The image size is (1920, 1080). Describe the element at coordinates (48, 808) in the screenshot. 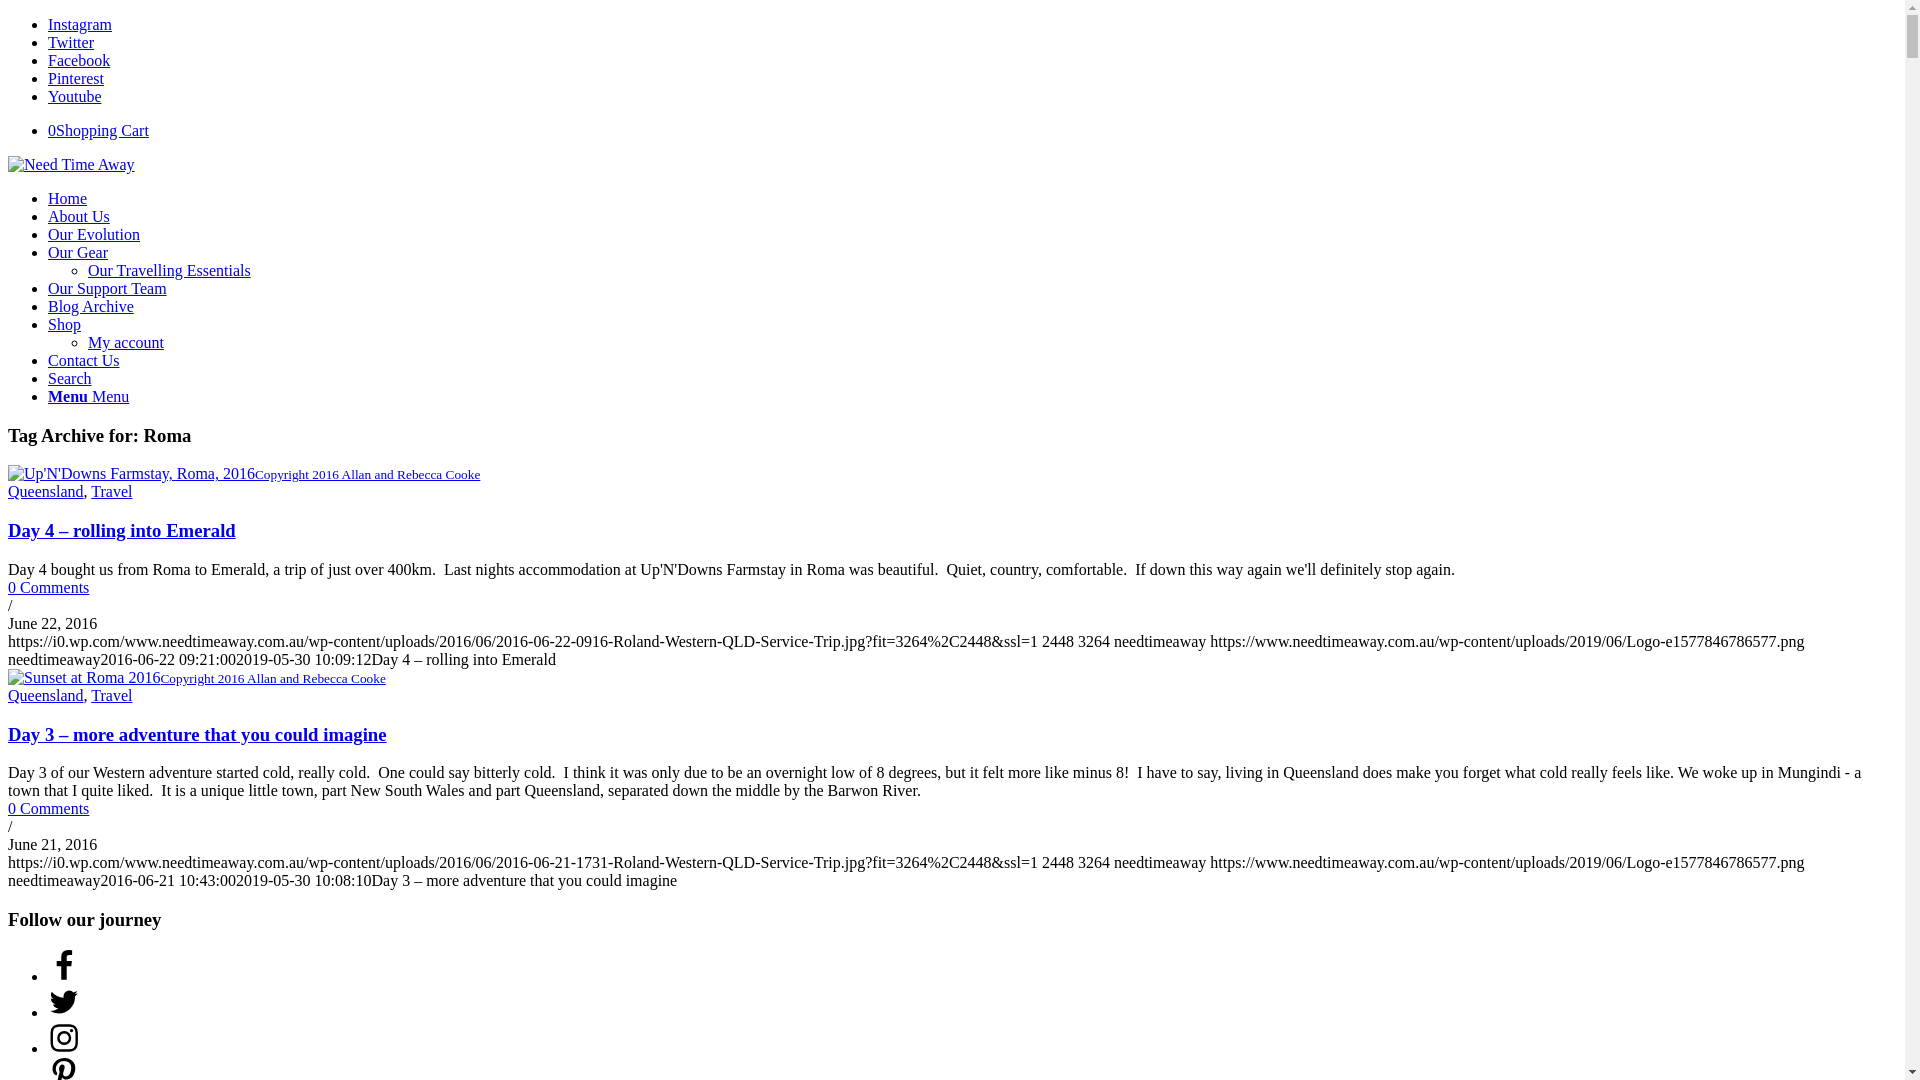

I see `0 Comments` at that location.